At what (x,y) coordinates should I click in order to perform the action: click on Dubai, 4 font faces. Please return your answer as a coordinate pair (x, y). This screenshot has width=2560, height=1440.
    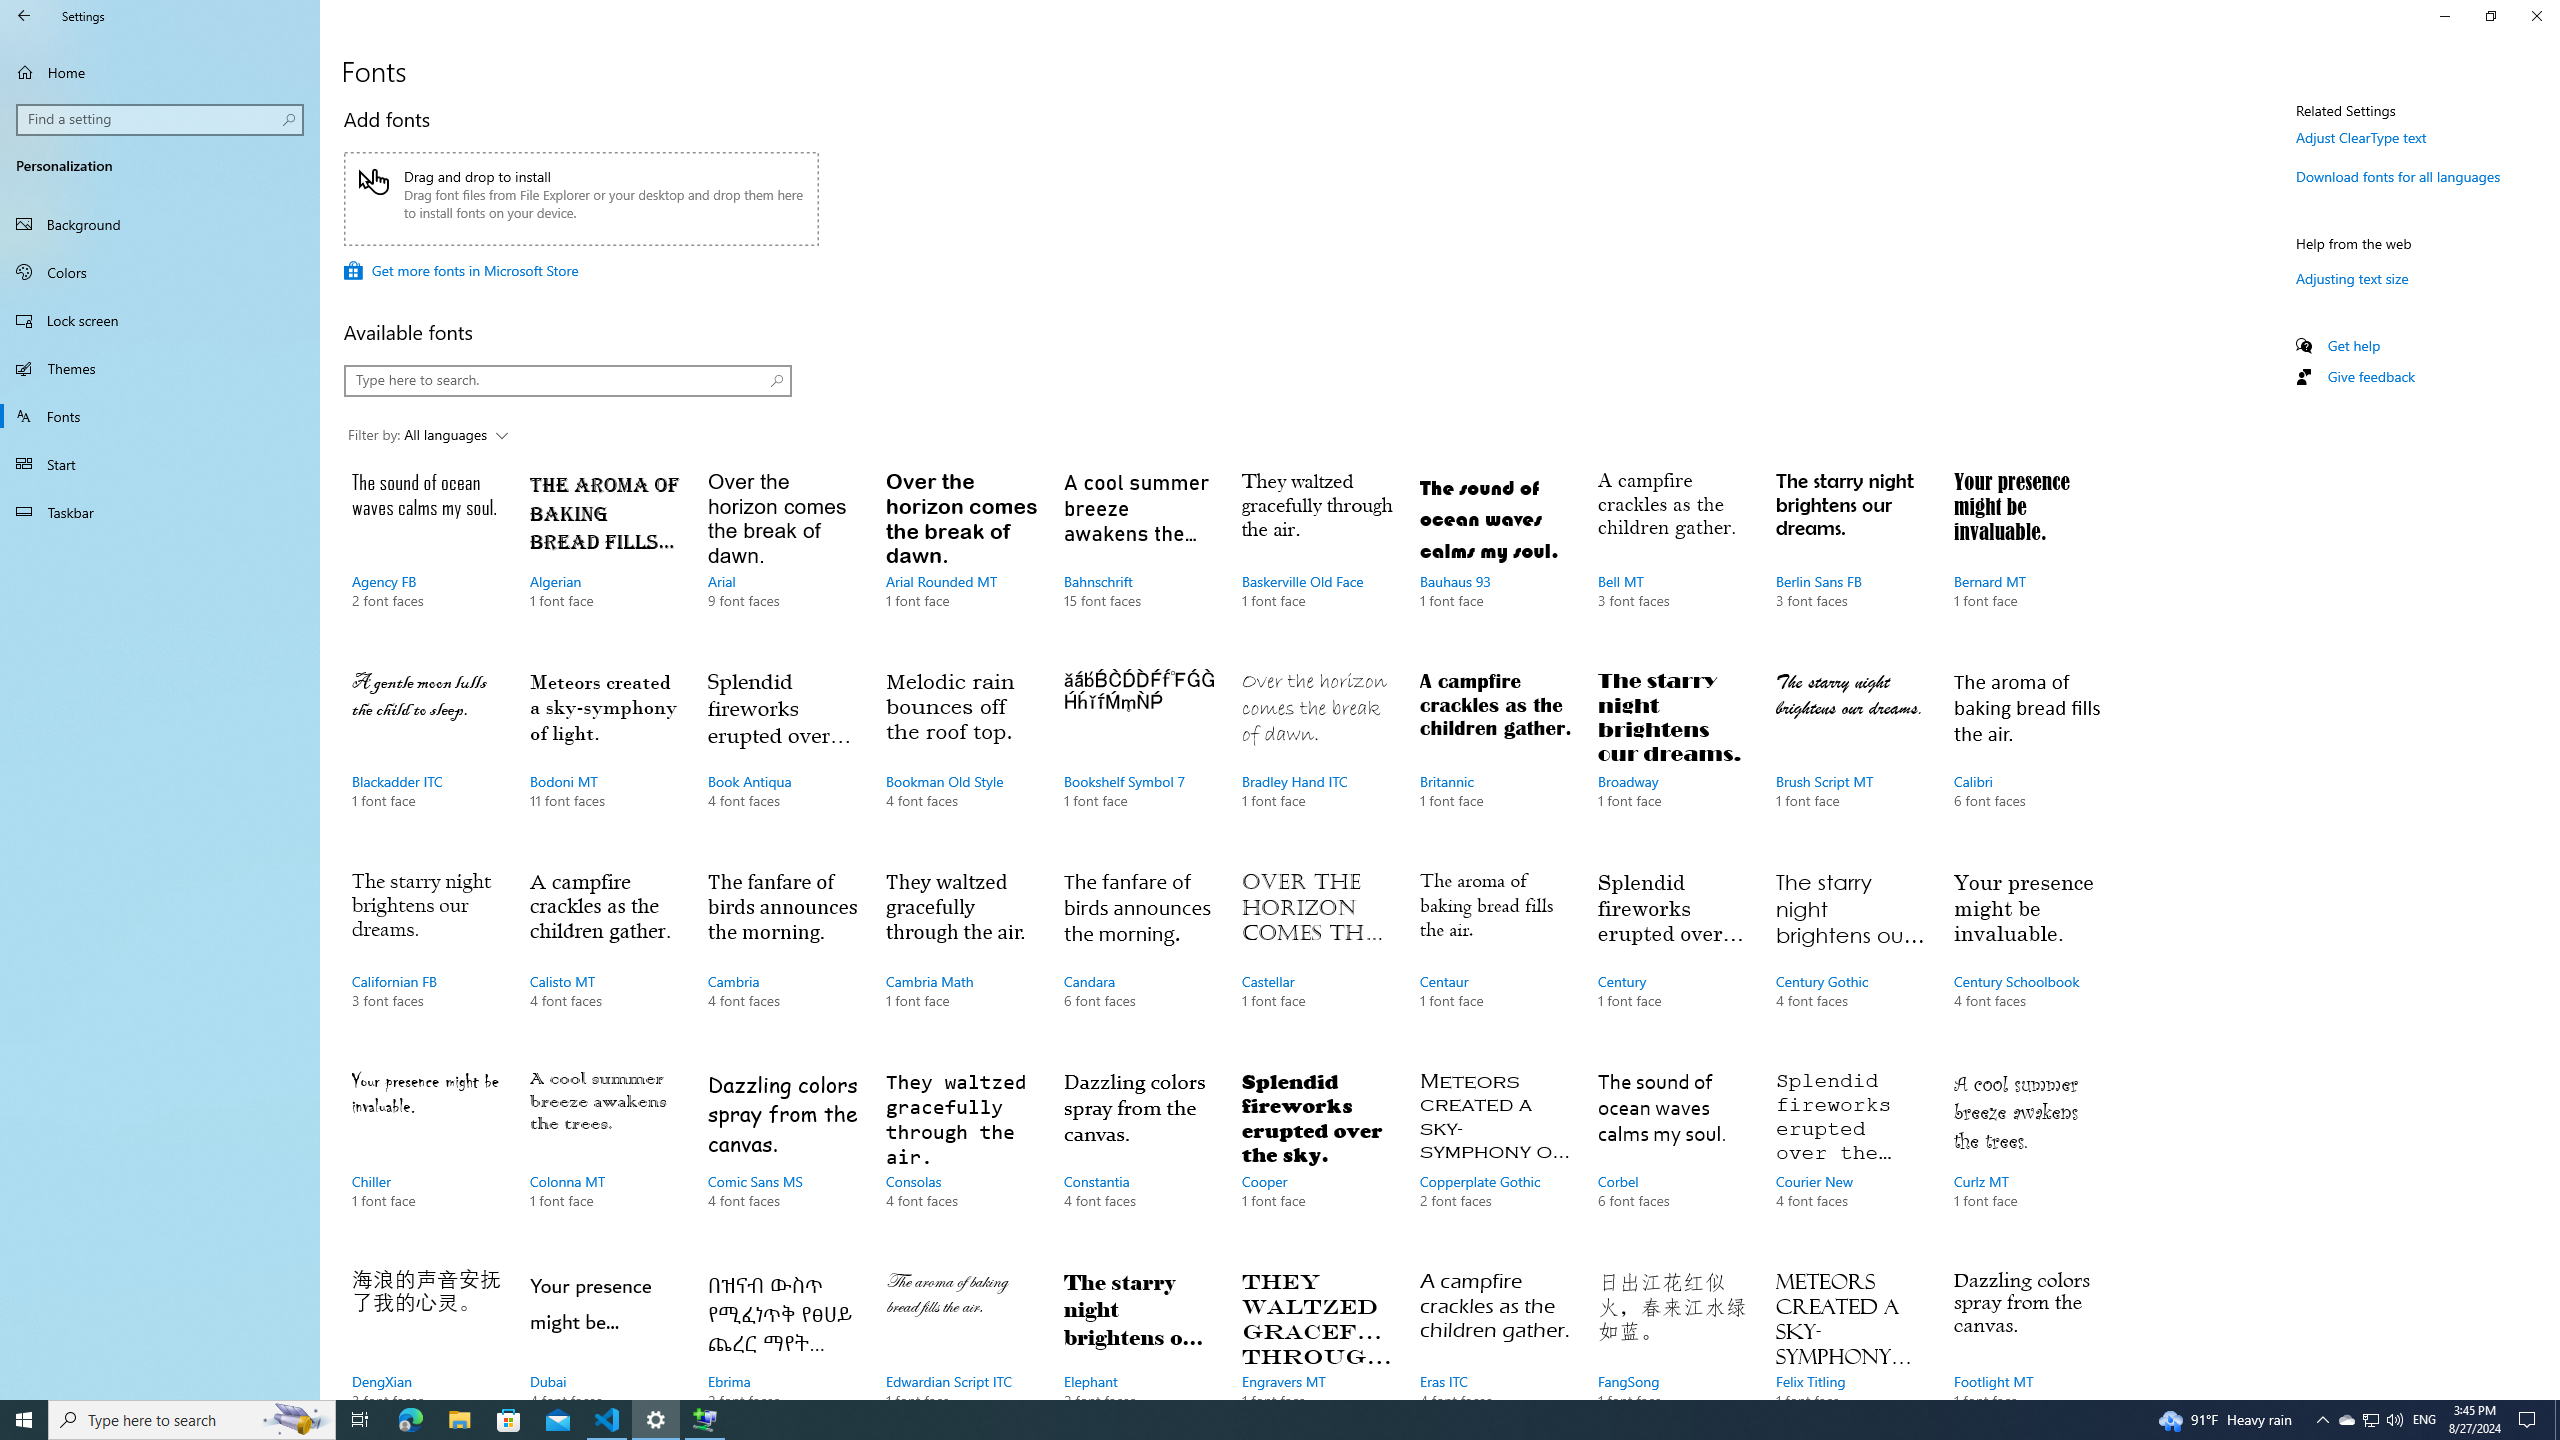
    Looking at the image, I should click on (604, 1330).